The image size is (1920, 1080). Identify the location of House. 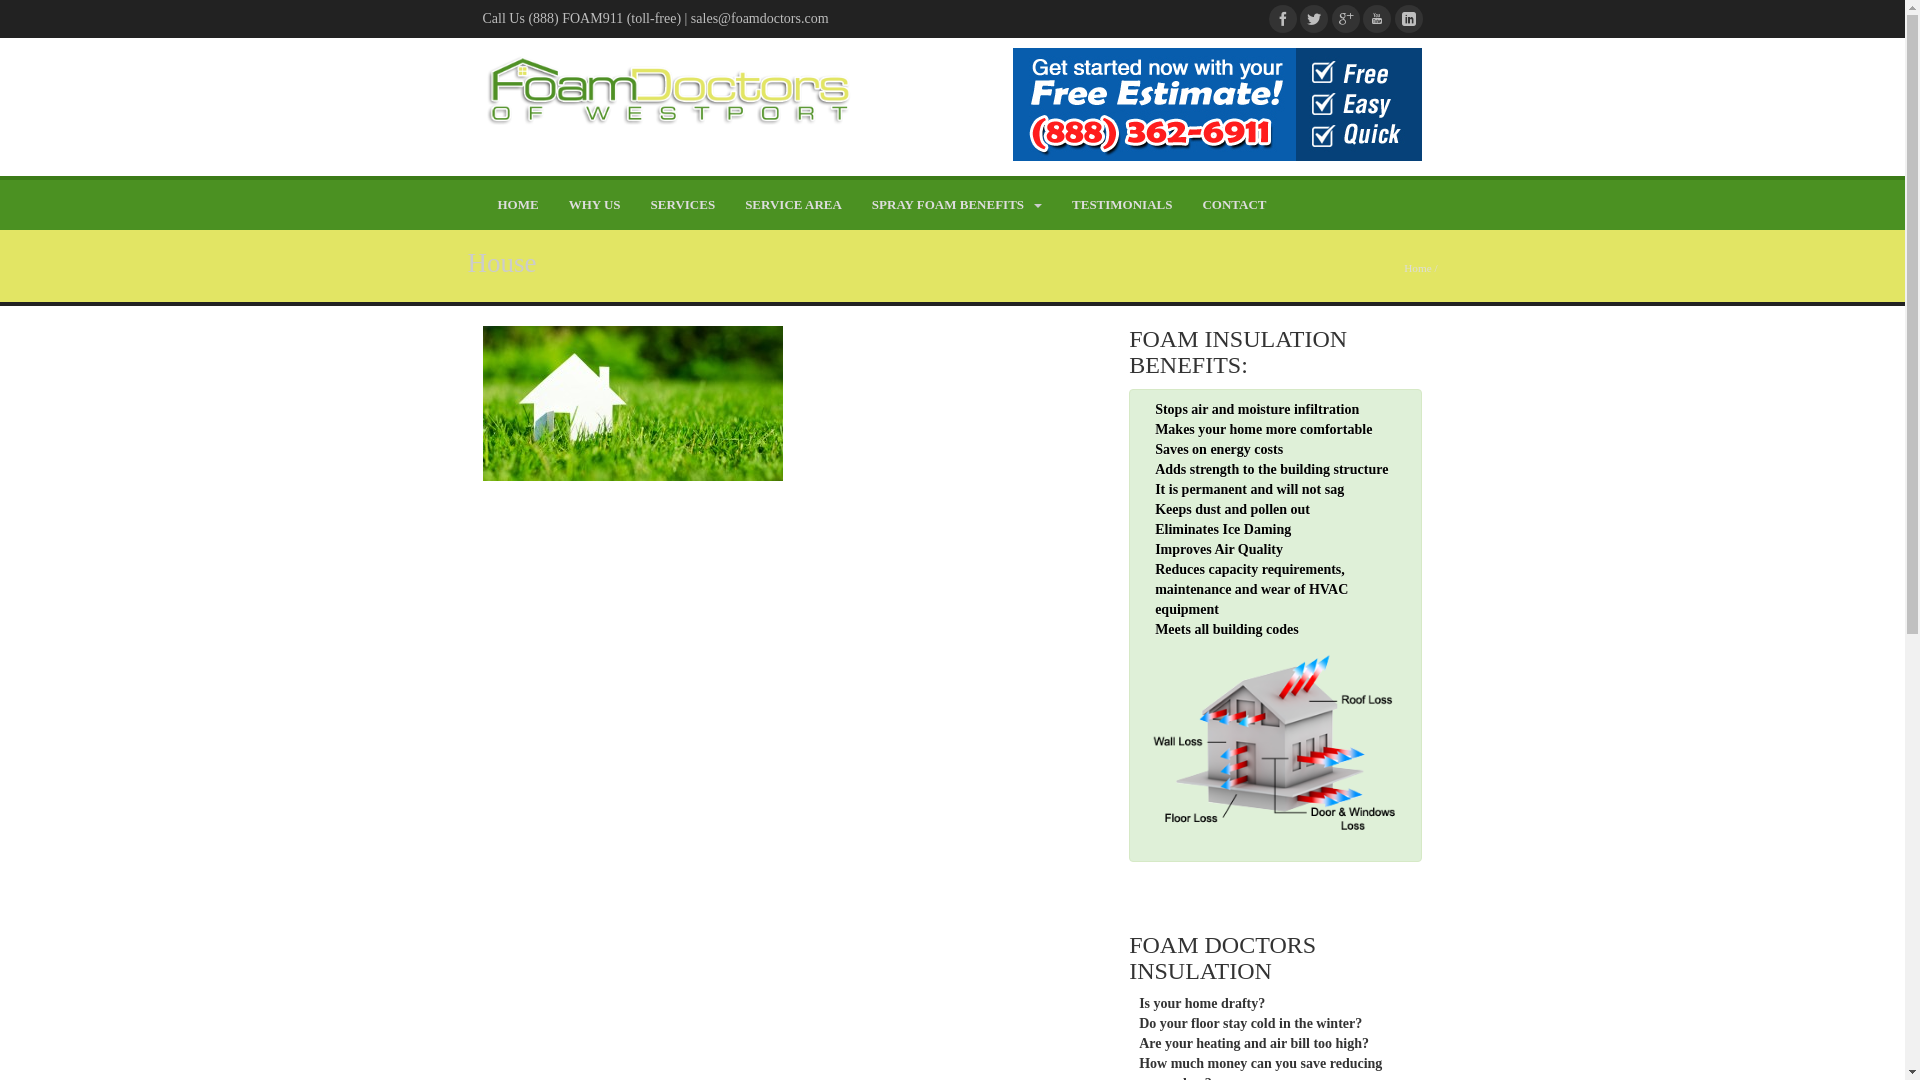
(631, 402).